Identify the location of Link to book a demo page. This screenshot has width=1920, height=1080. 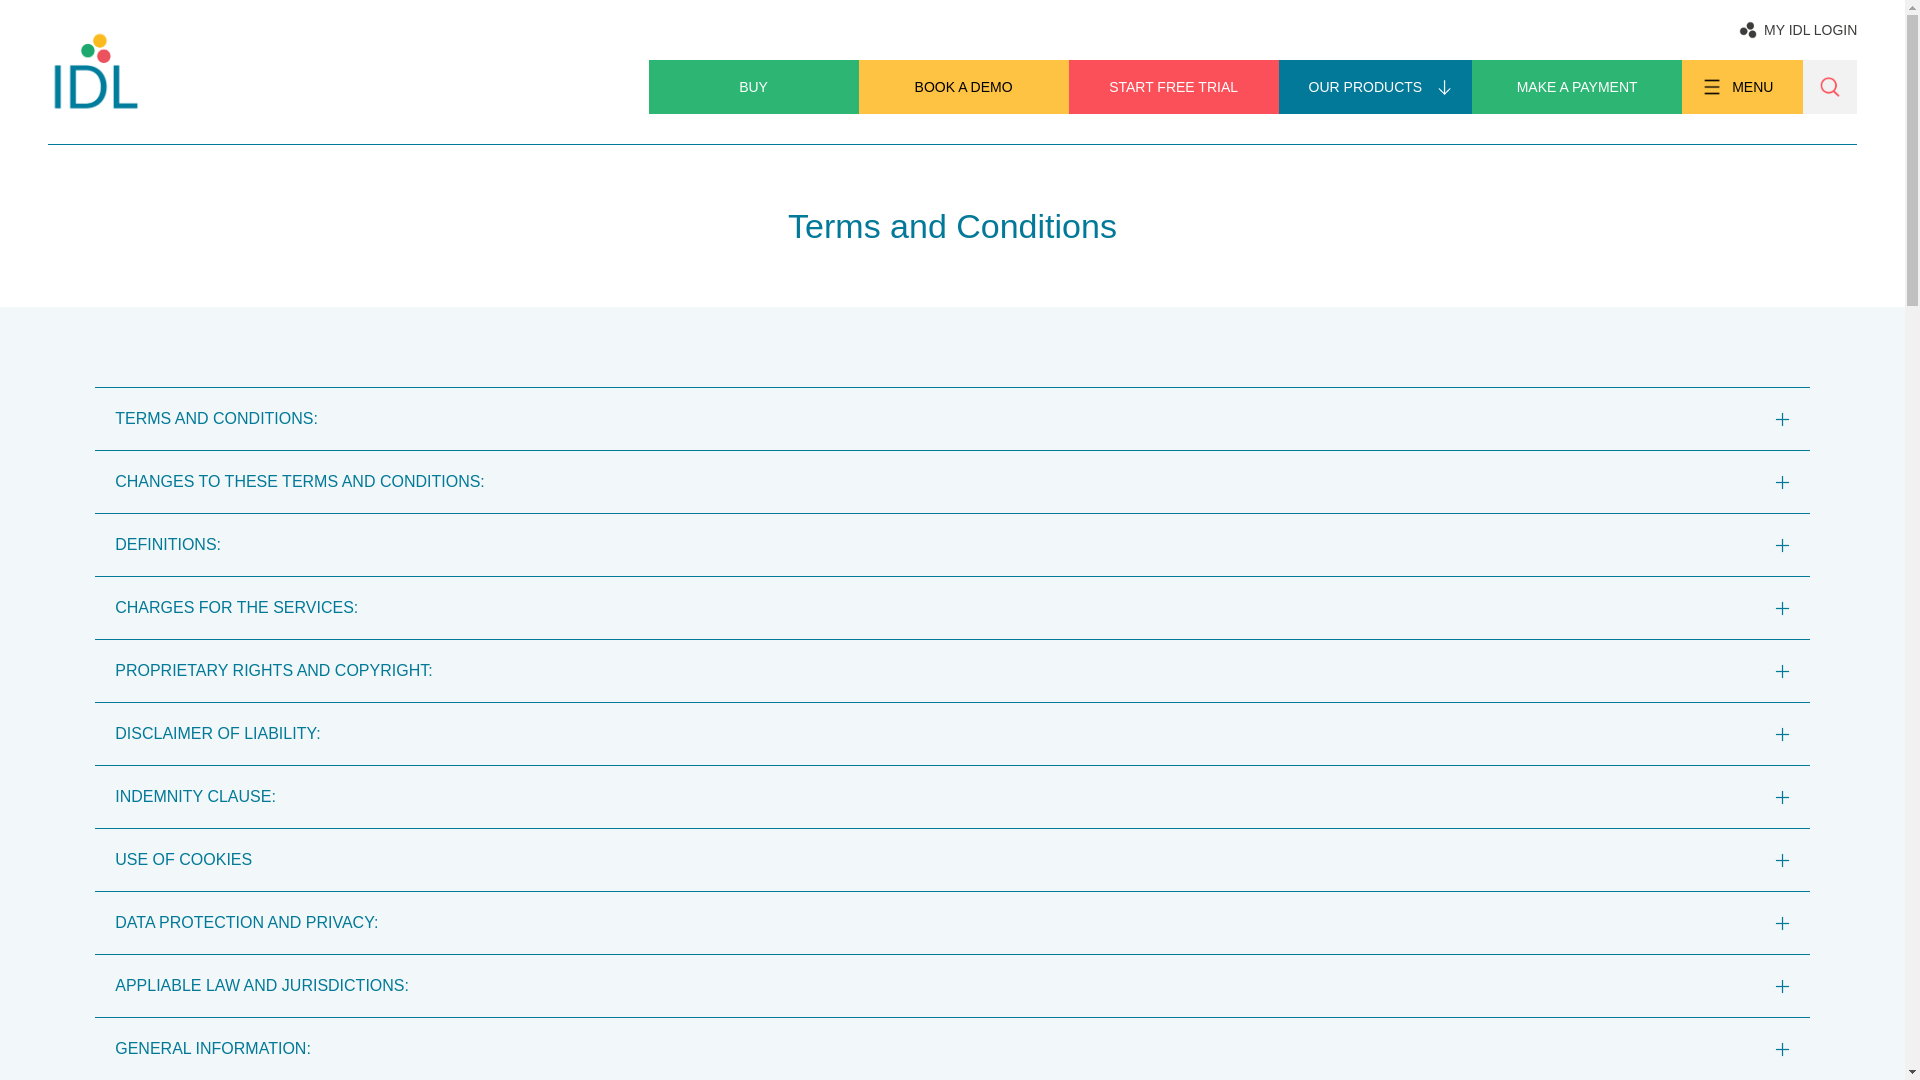
(964, 87).